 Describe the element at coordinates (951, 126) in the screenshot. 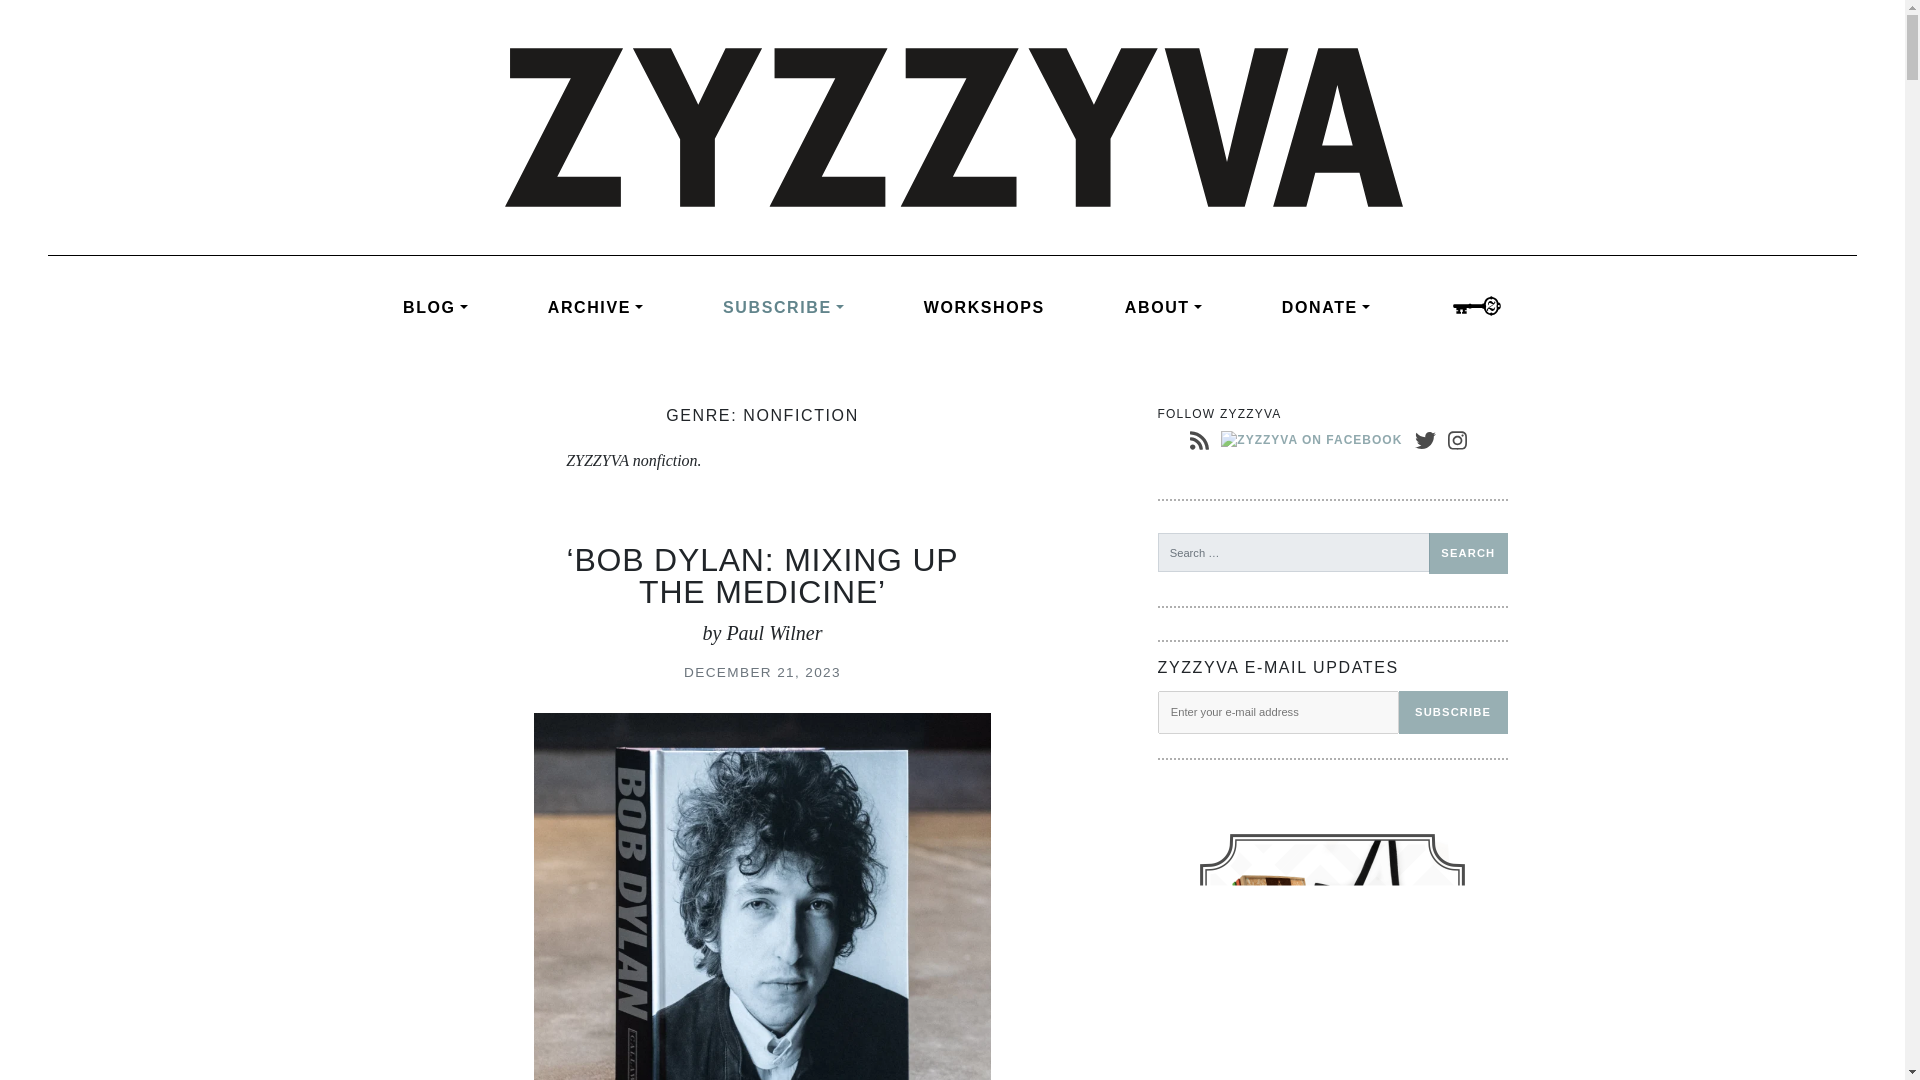

I see `ZYZZYVA` at that location.